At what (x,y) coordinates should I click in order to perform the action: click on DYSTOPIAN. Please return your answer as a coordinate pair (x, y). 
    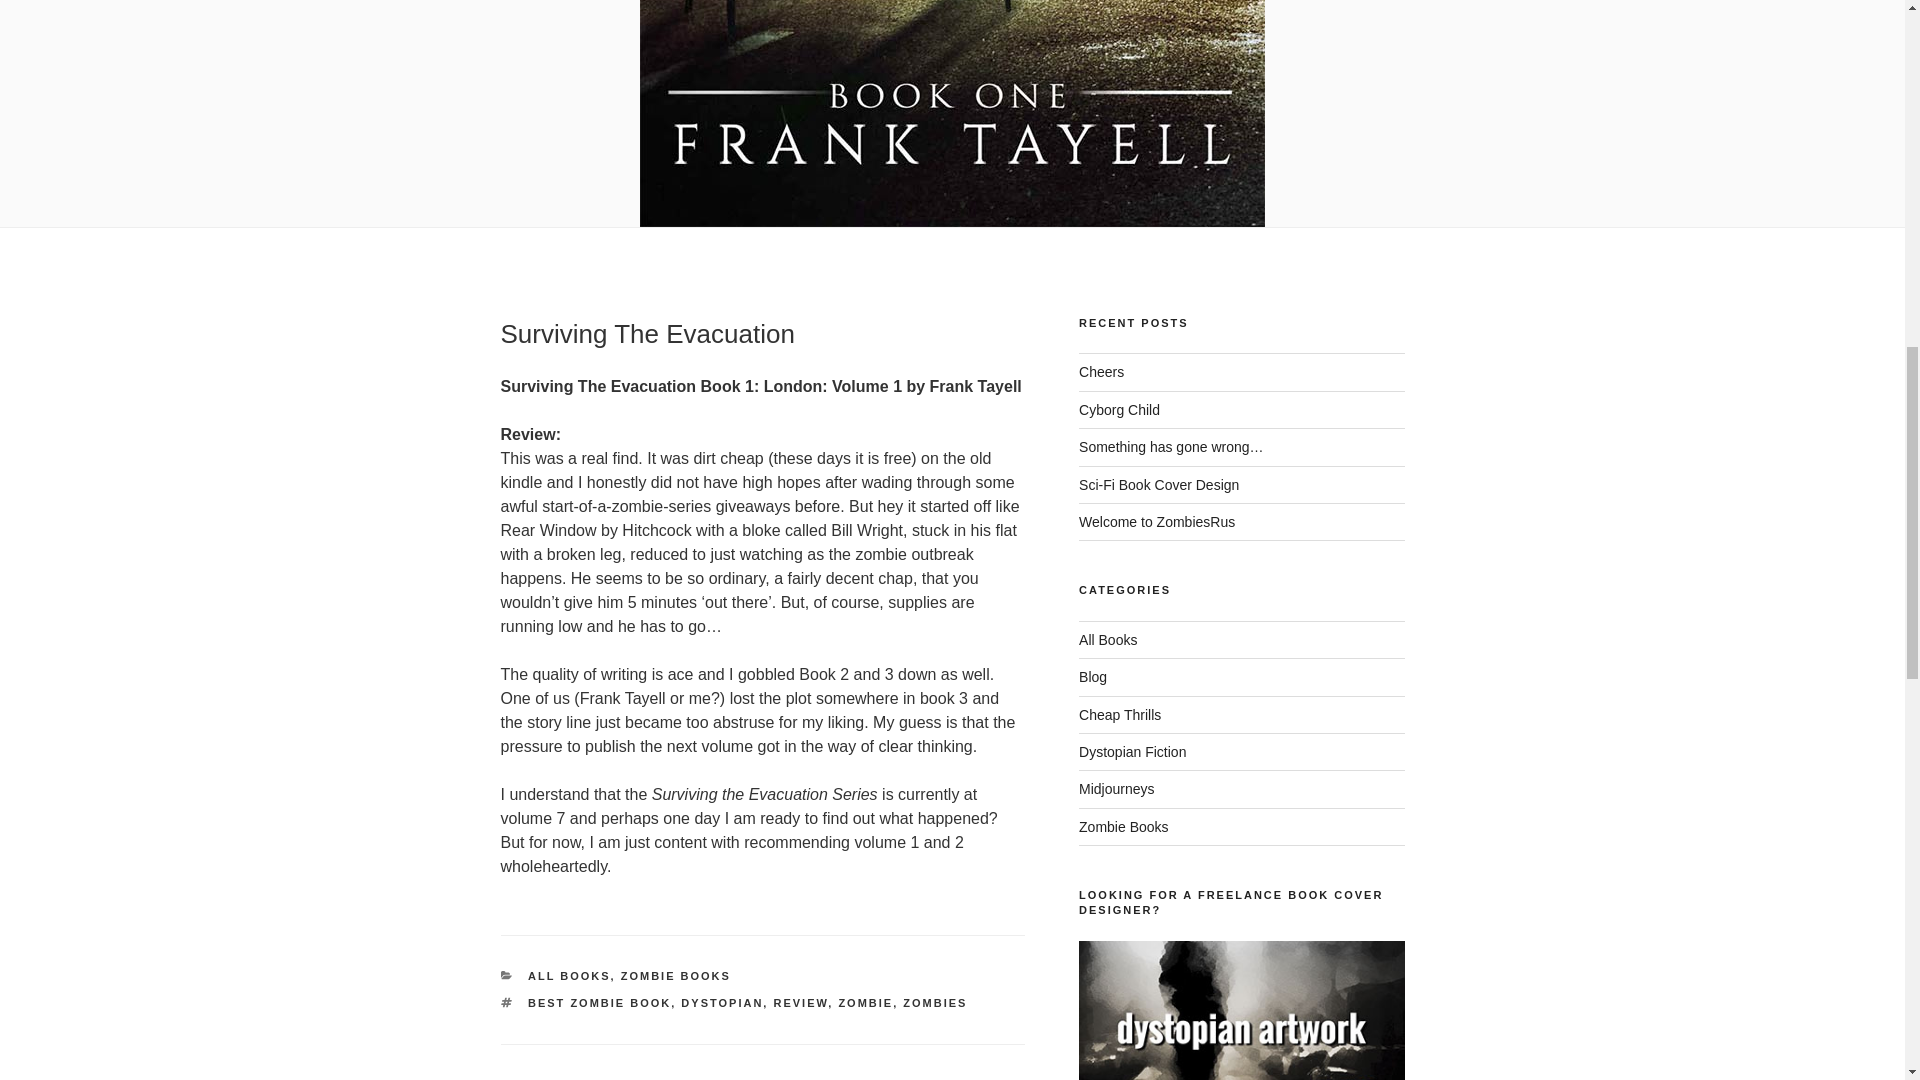
    Looking at the image, I should click on (722, 1002).